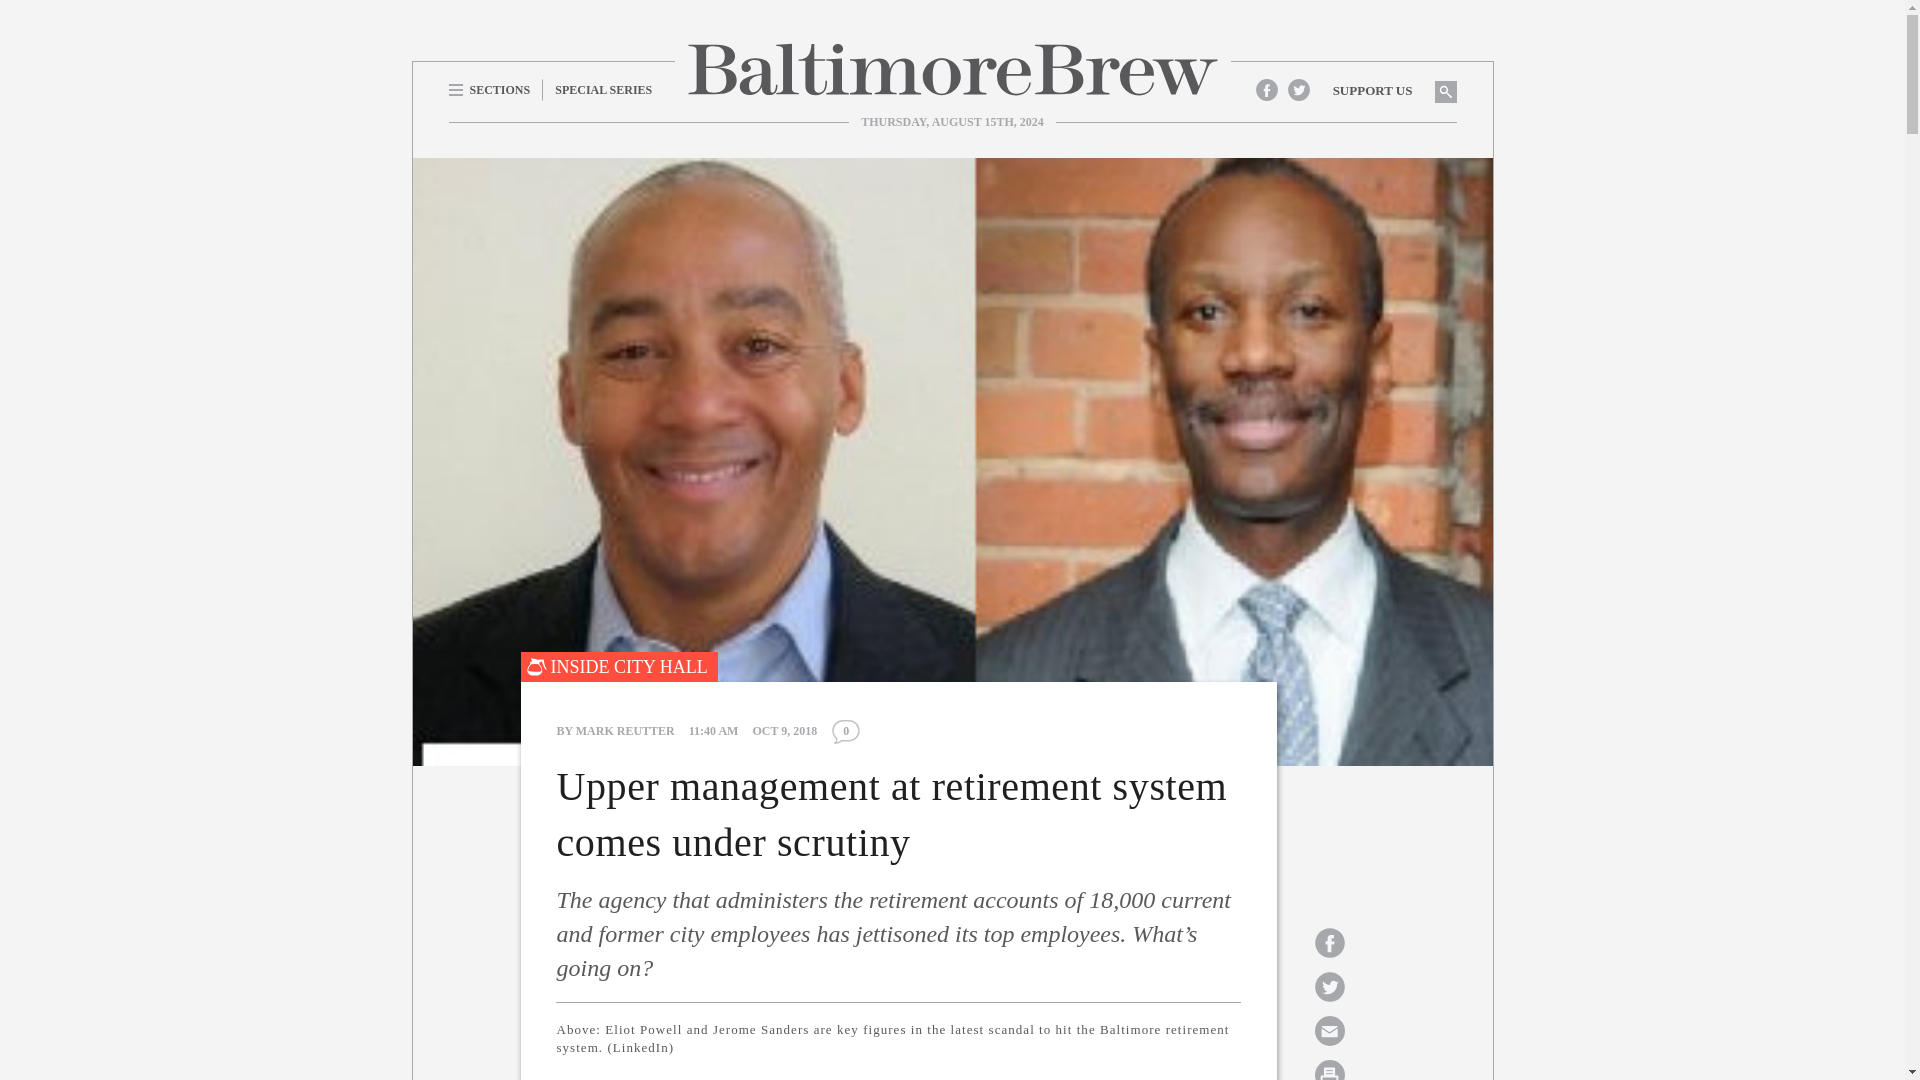 The image size is (1920, 1080). I want to click on INSIDE CITY HALL, so click(618, 666).